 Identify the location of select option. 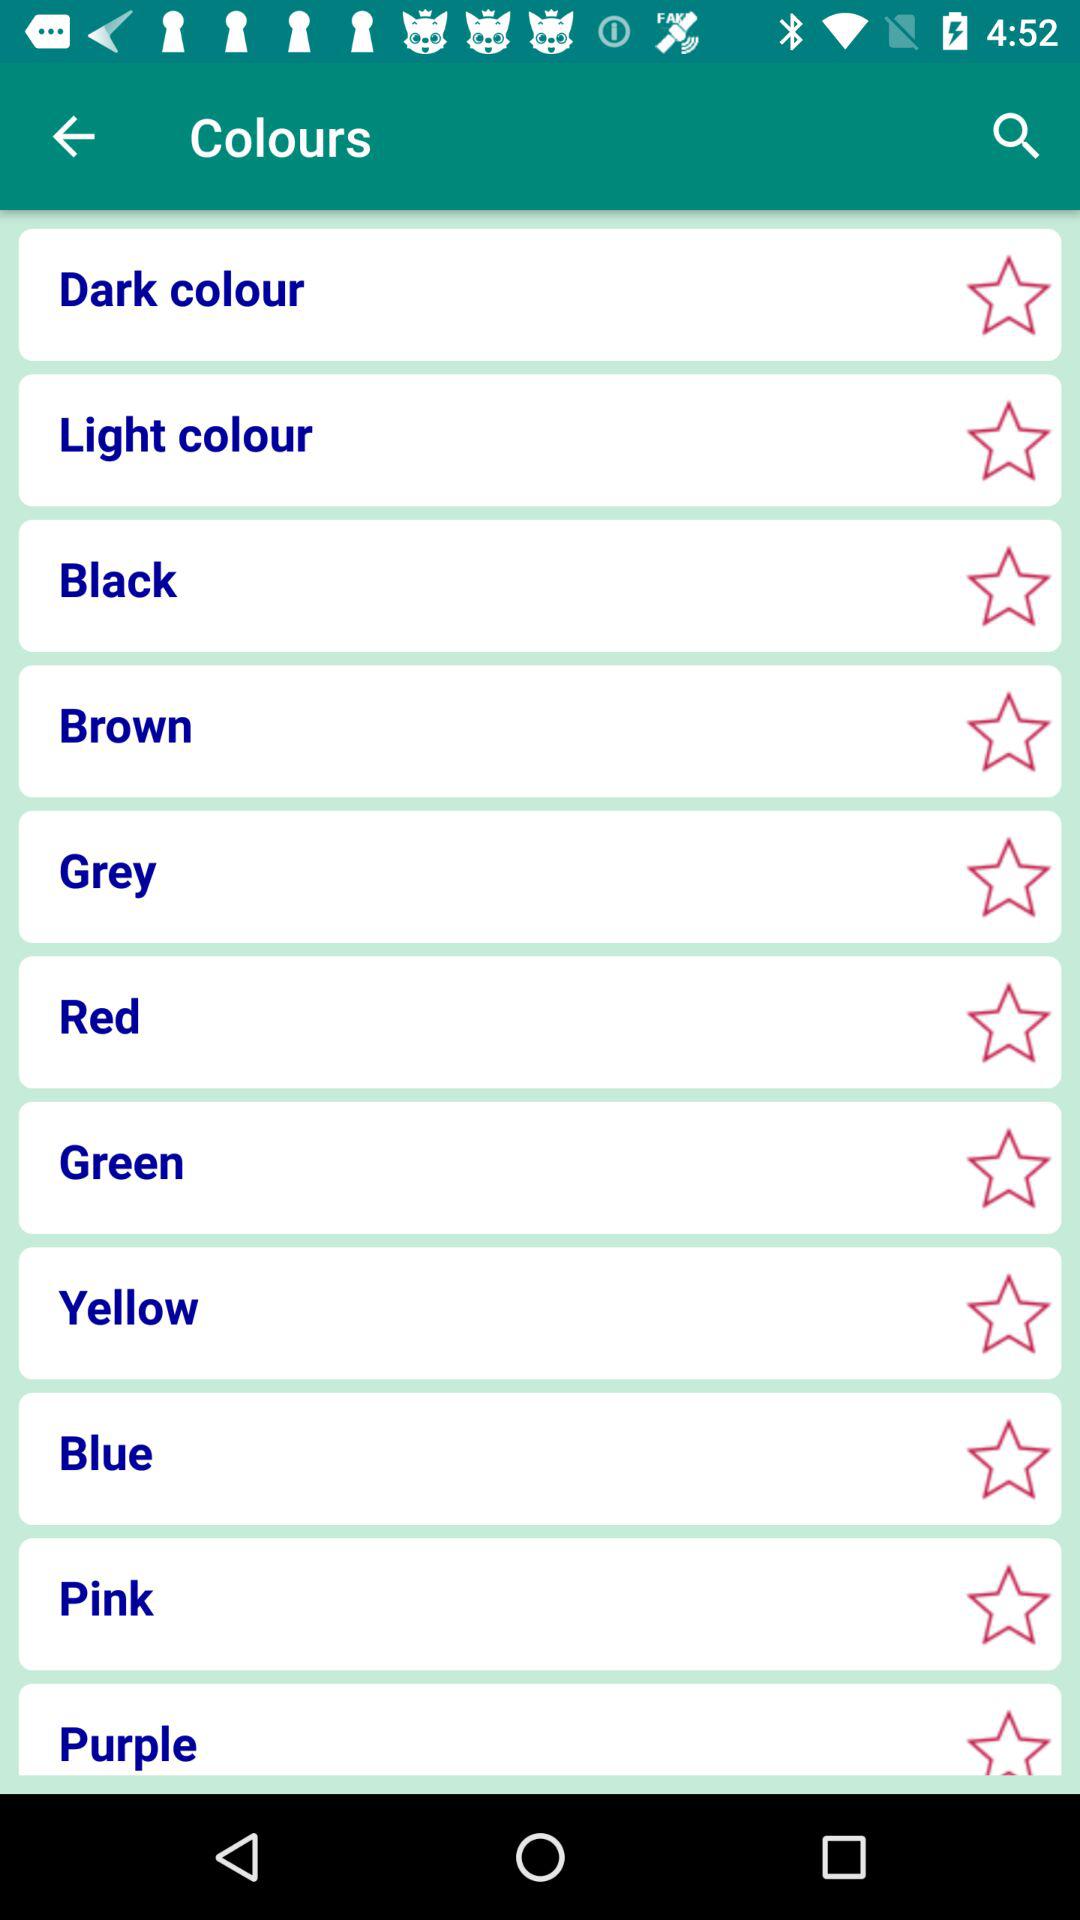
(1008, 1168).